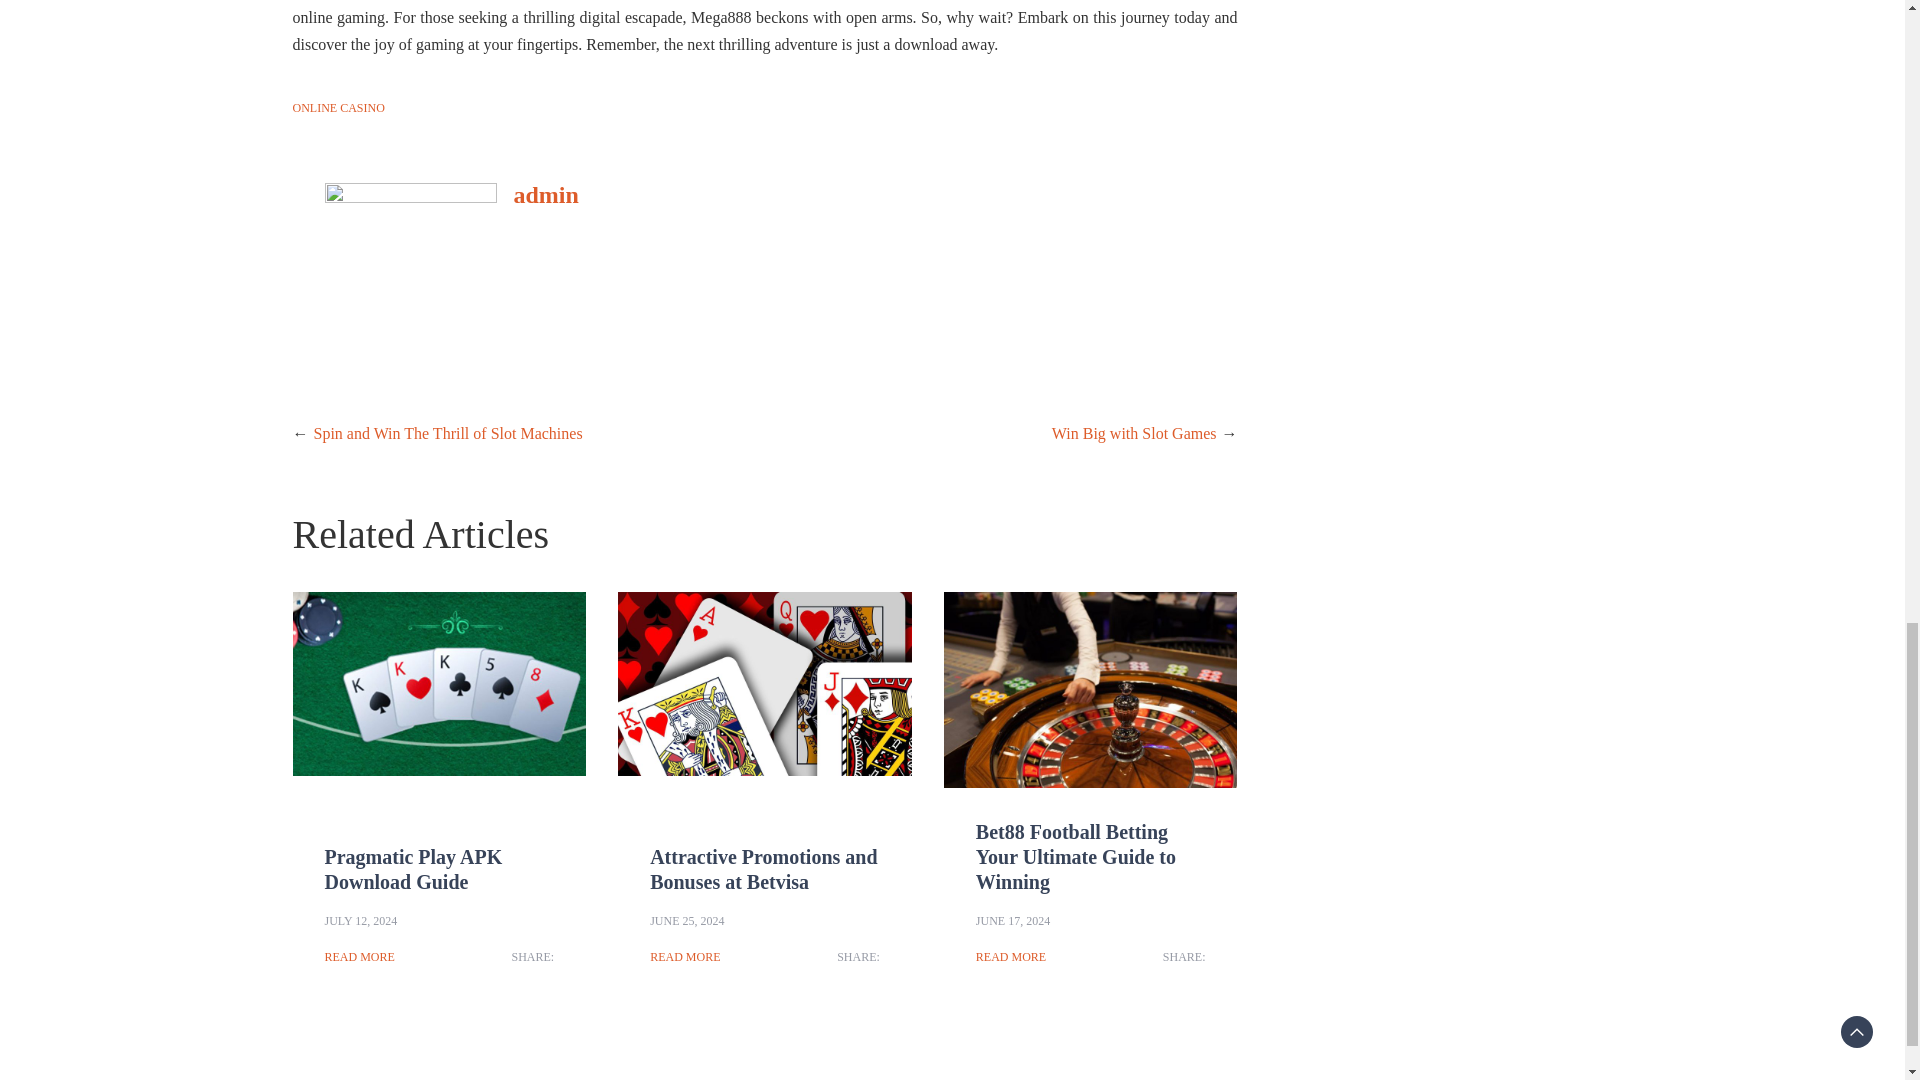 Image resolution: width=1920 pixels, height=1080 pixels. What do you see at coordinates (360, 920) in the screenshot?
I see `JULY 12, 2024` at bounding box center [360, 920].